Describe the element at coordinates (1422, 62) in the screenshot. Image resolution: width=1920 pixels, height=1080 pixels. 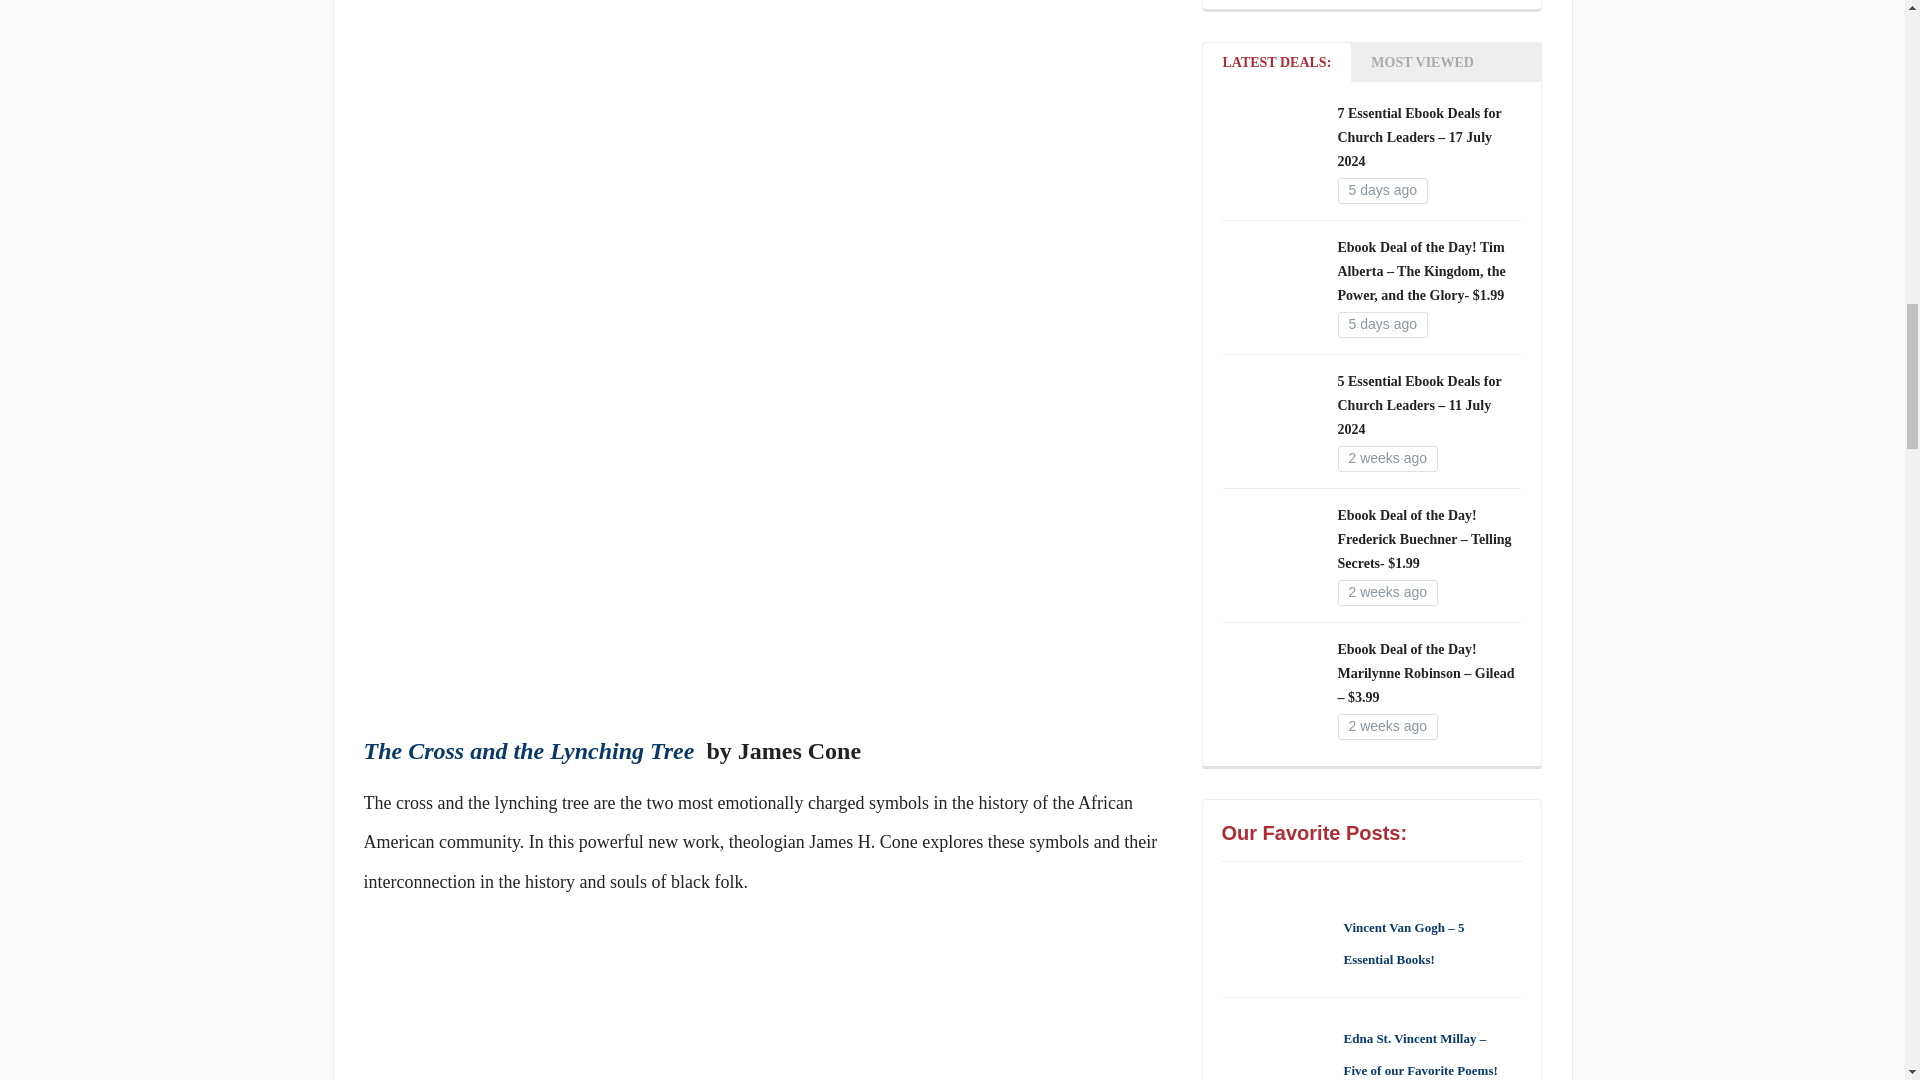
I see `Most Viewed` at that location.